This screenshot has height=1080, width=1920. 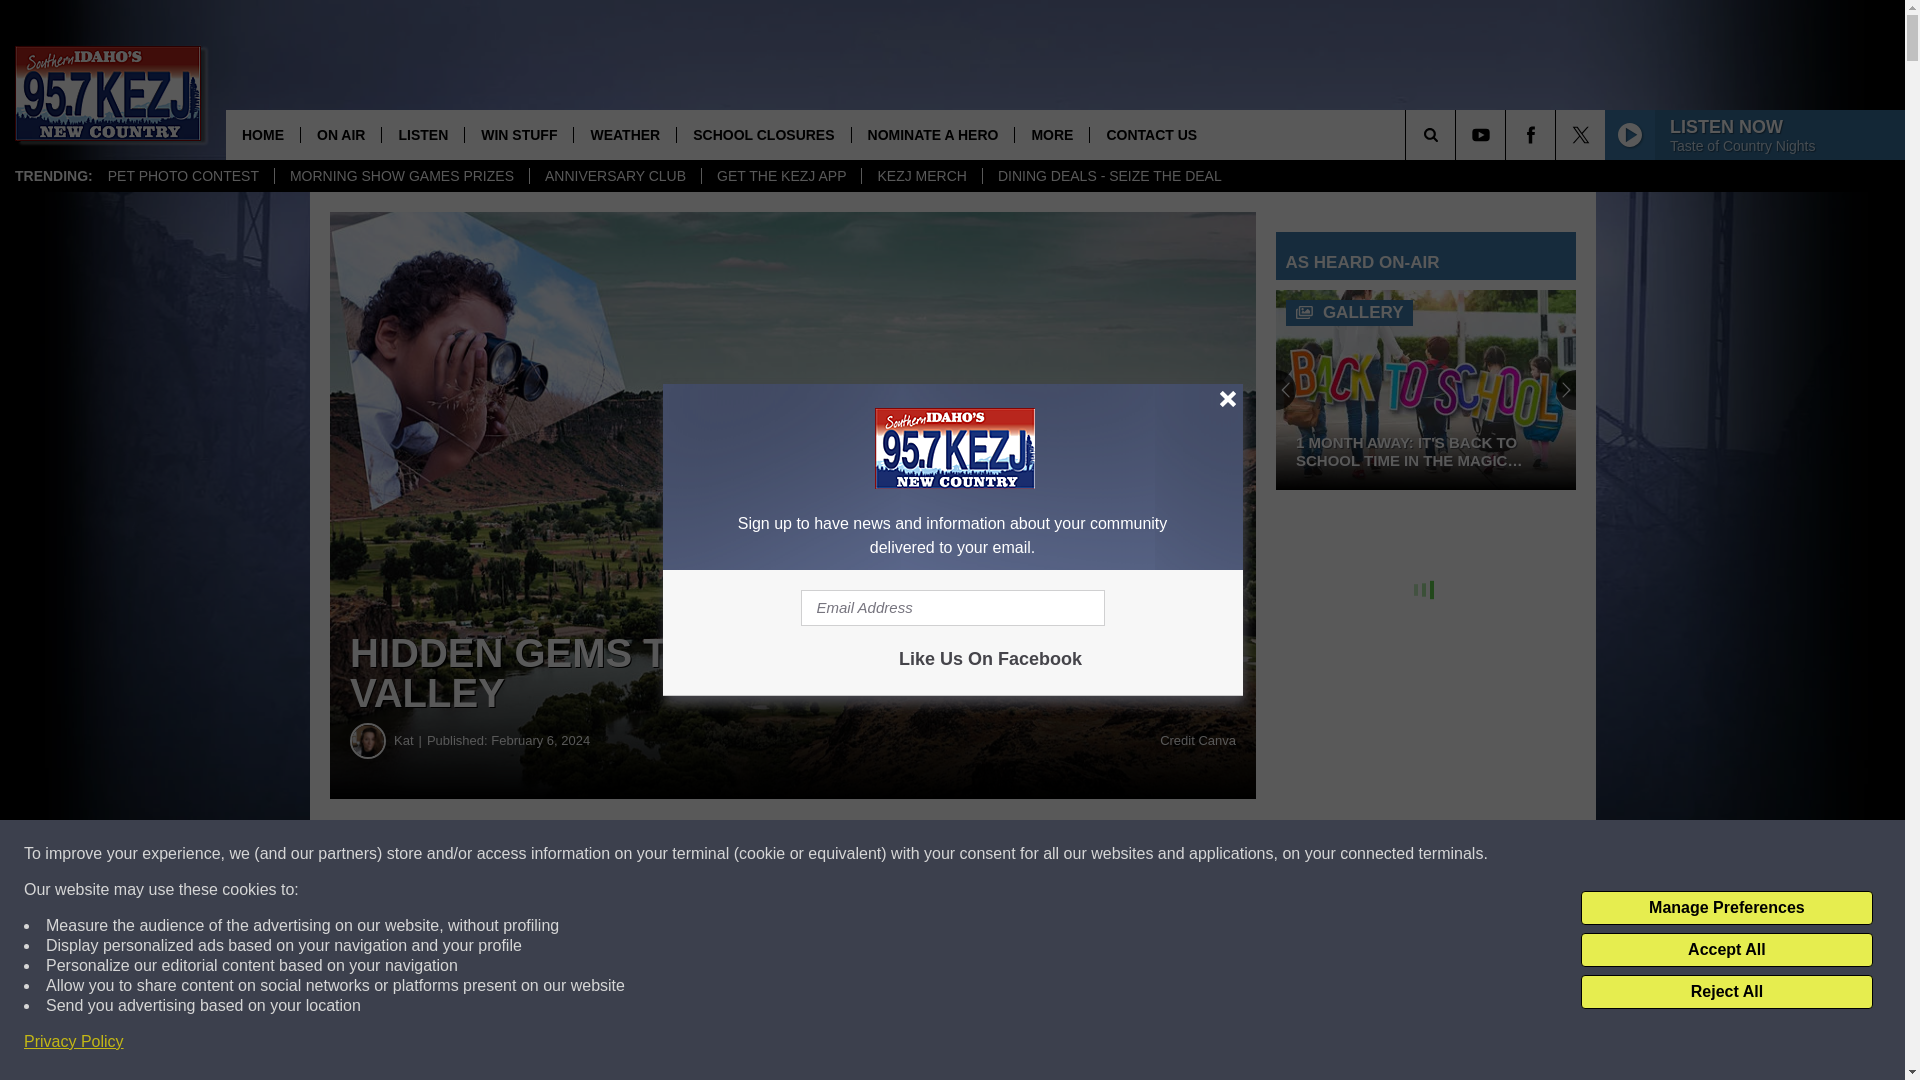 What do you see at coordinates (1726, 992) in the screenshot?
I see `Reject All` at bounding box center [1726, 992].